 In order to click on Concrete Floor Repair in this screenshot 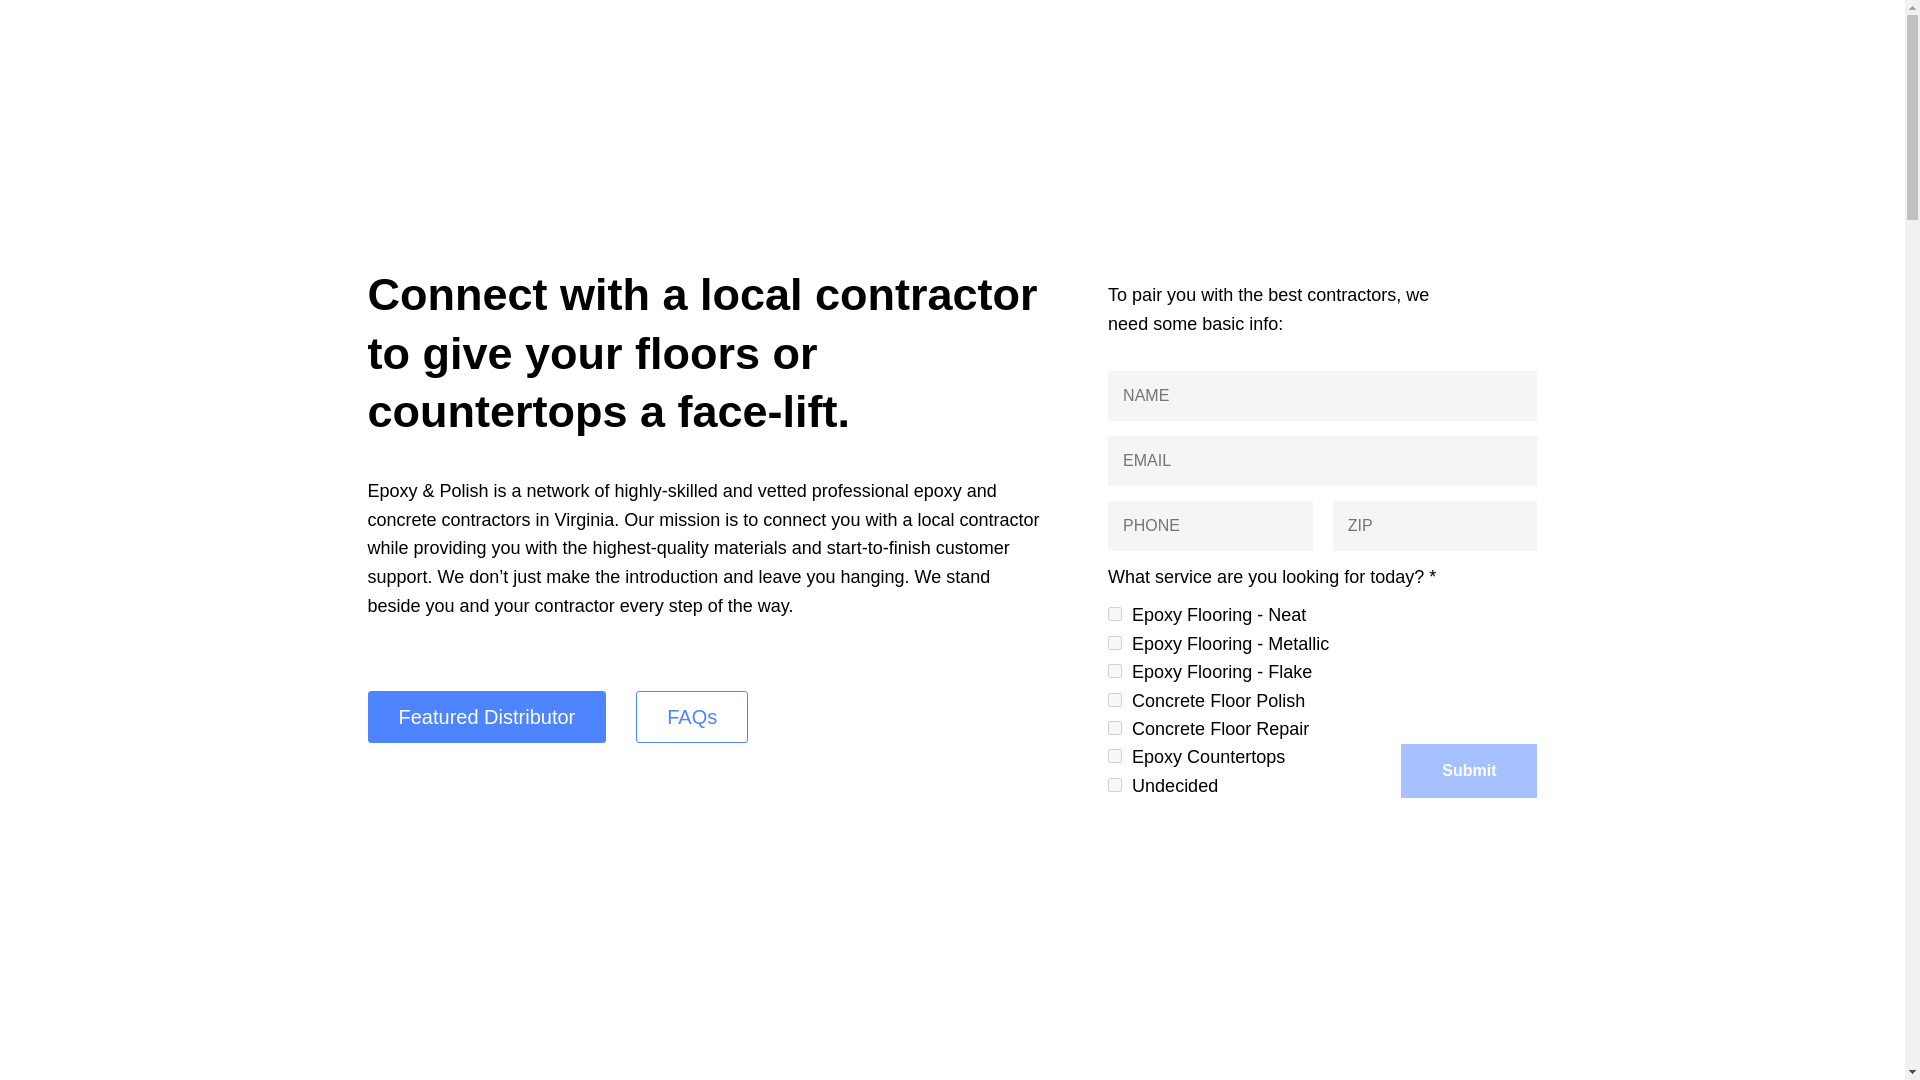, I will do `click(1114, 728)`.